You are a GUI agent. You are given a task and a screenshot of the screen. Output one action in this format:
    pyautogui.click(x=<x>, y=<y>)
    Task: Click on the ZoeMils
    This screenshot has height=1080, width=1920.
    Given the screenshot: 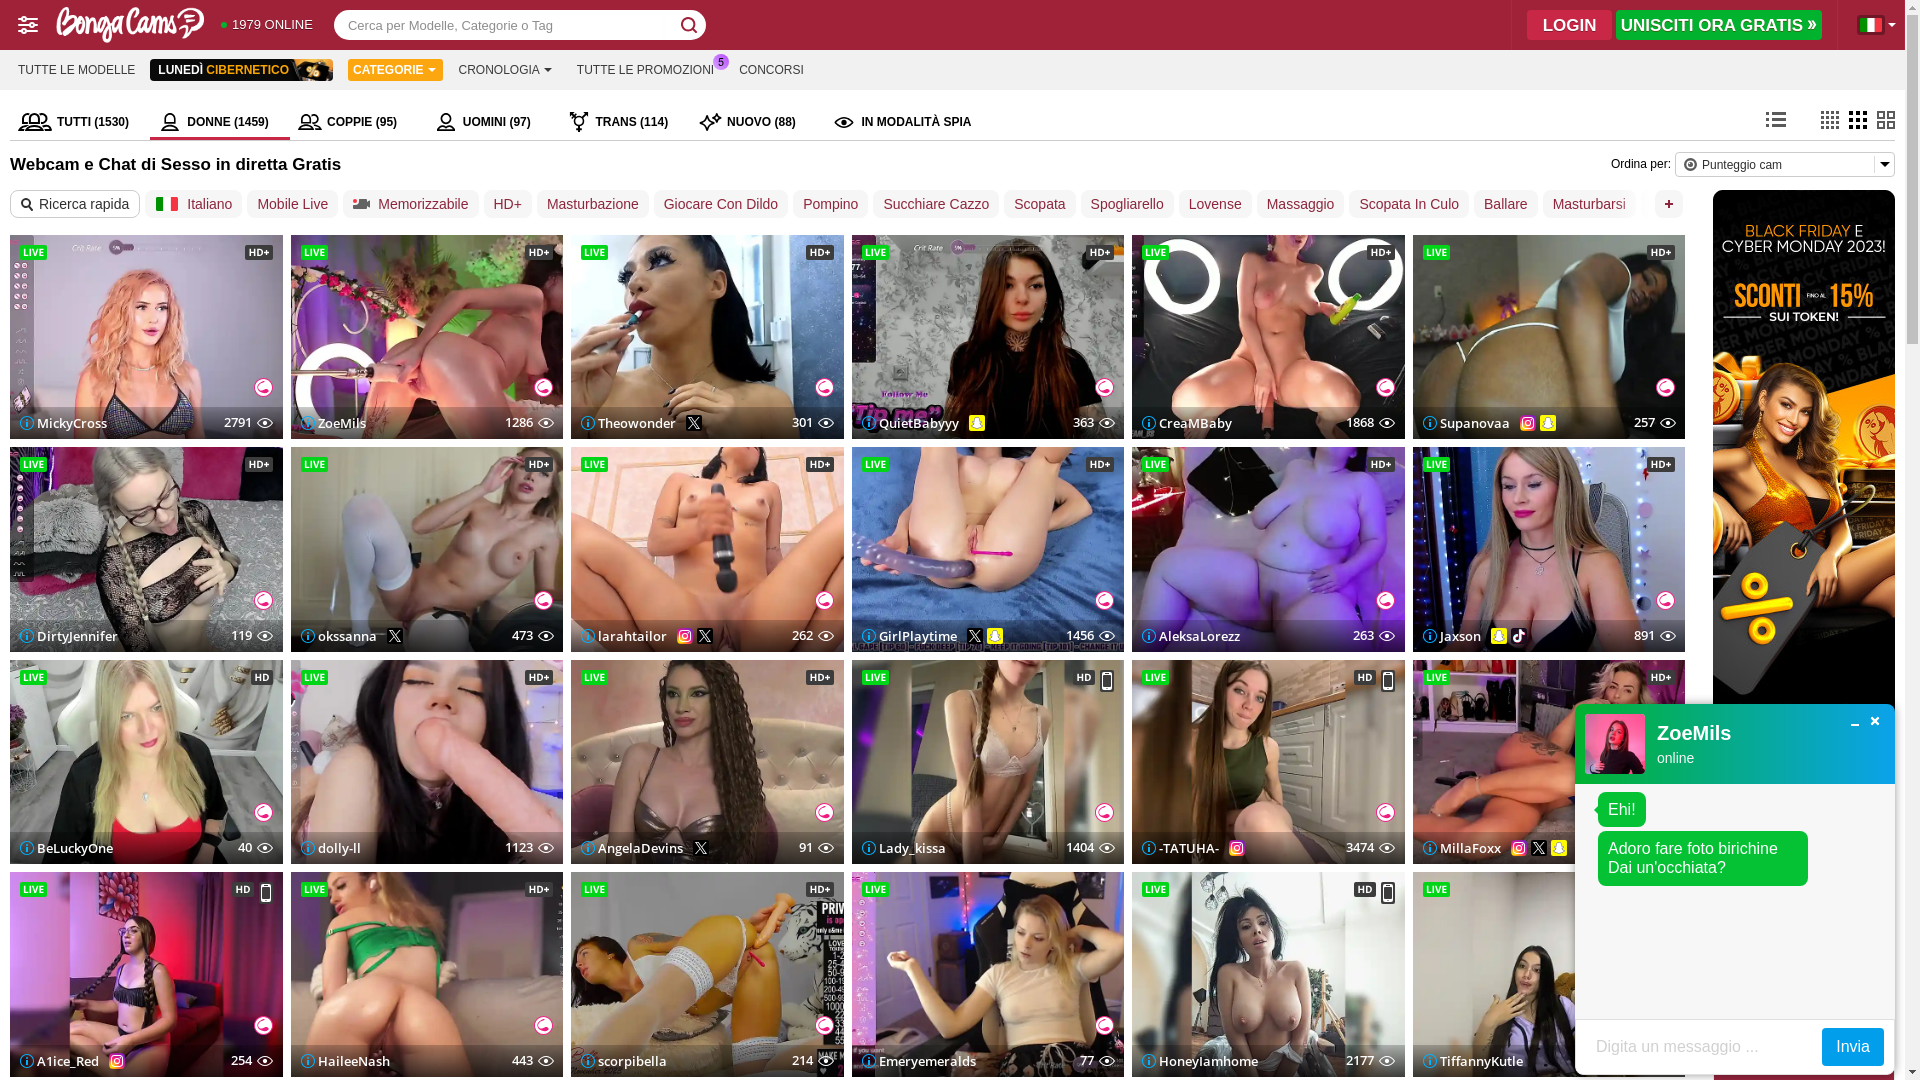 What is the action you would take?
    pyautogui.click(x=332, y=423)
    